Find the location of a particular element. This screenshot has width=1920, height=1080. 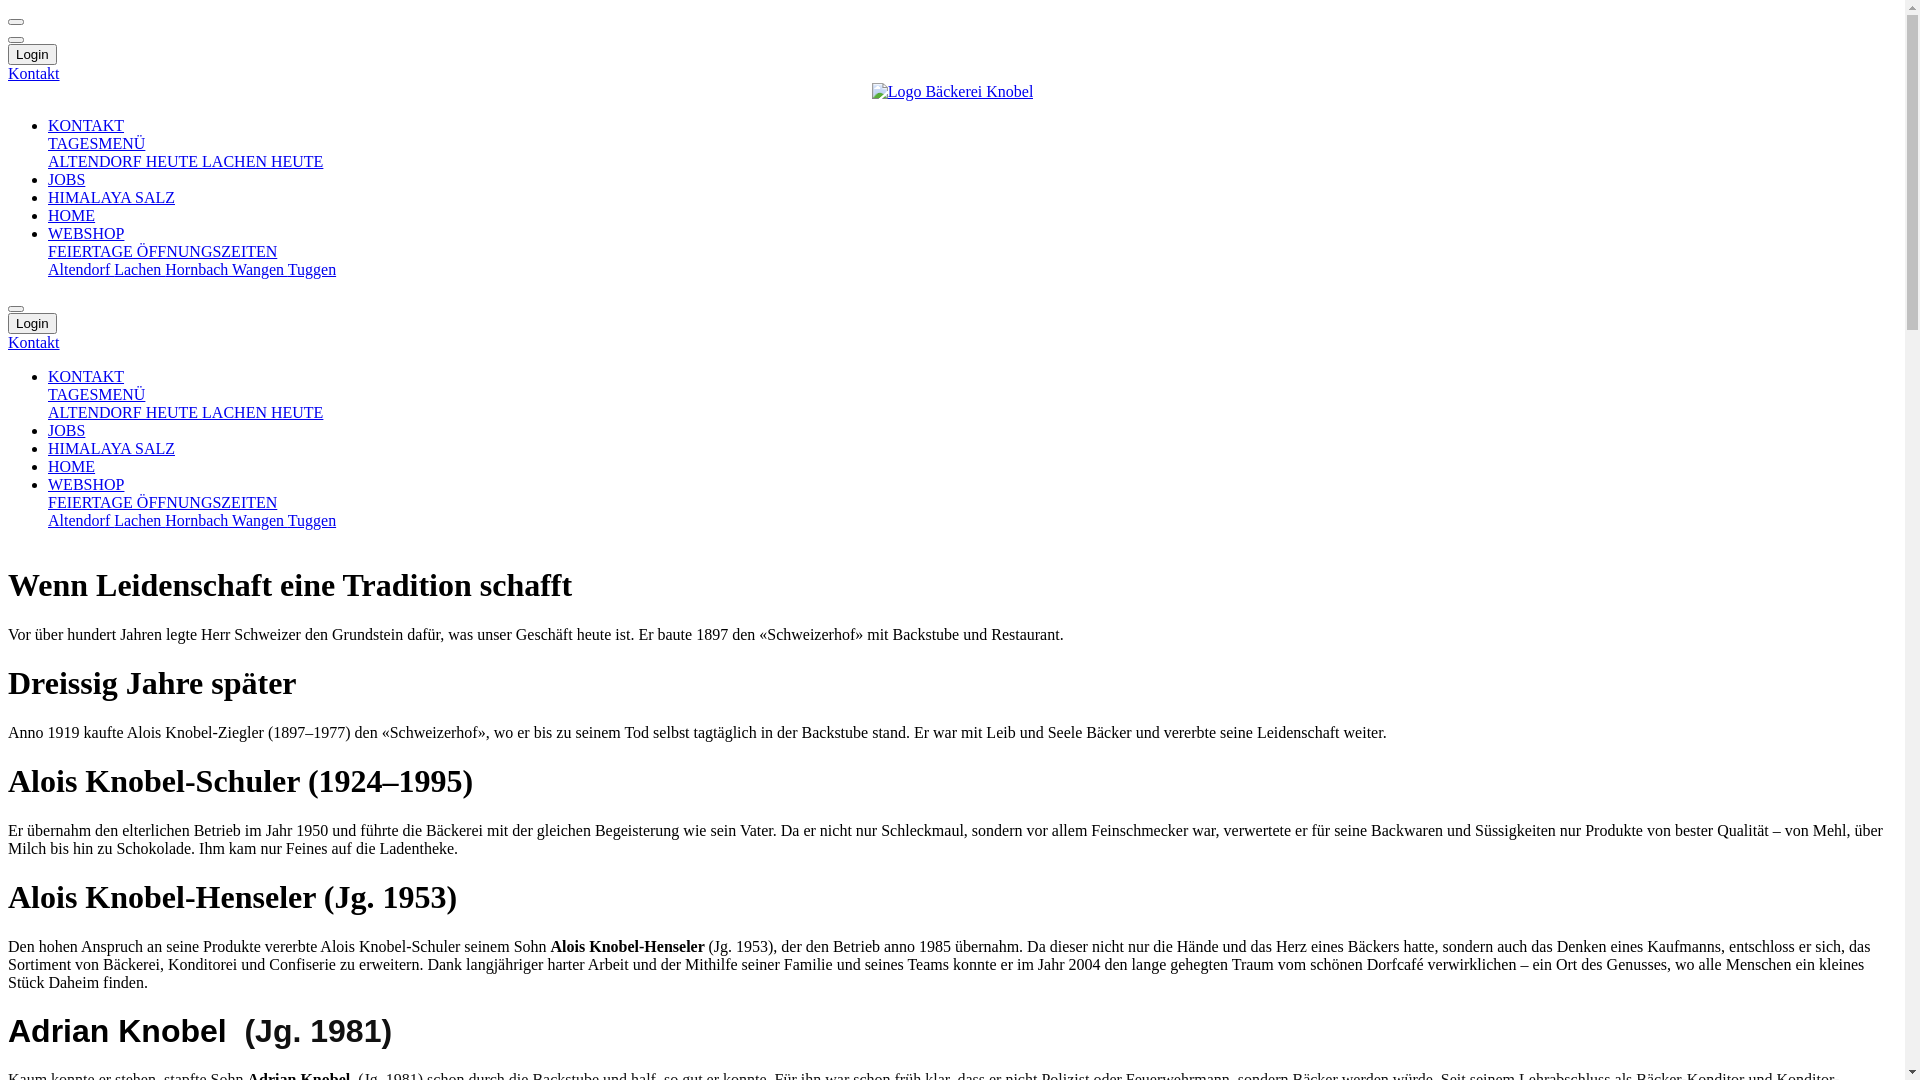

Login is located at coordinates (32, 324).